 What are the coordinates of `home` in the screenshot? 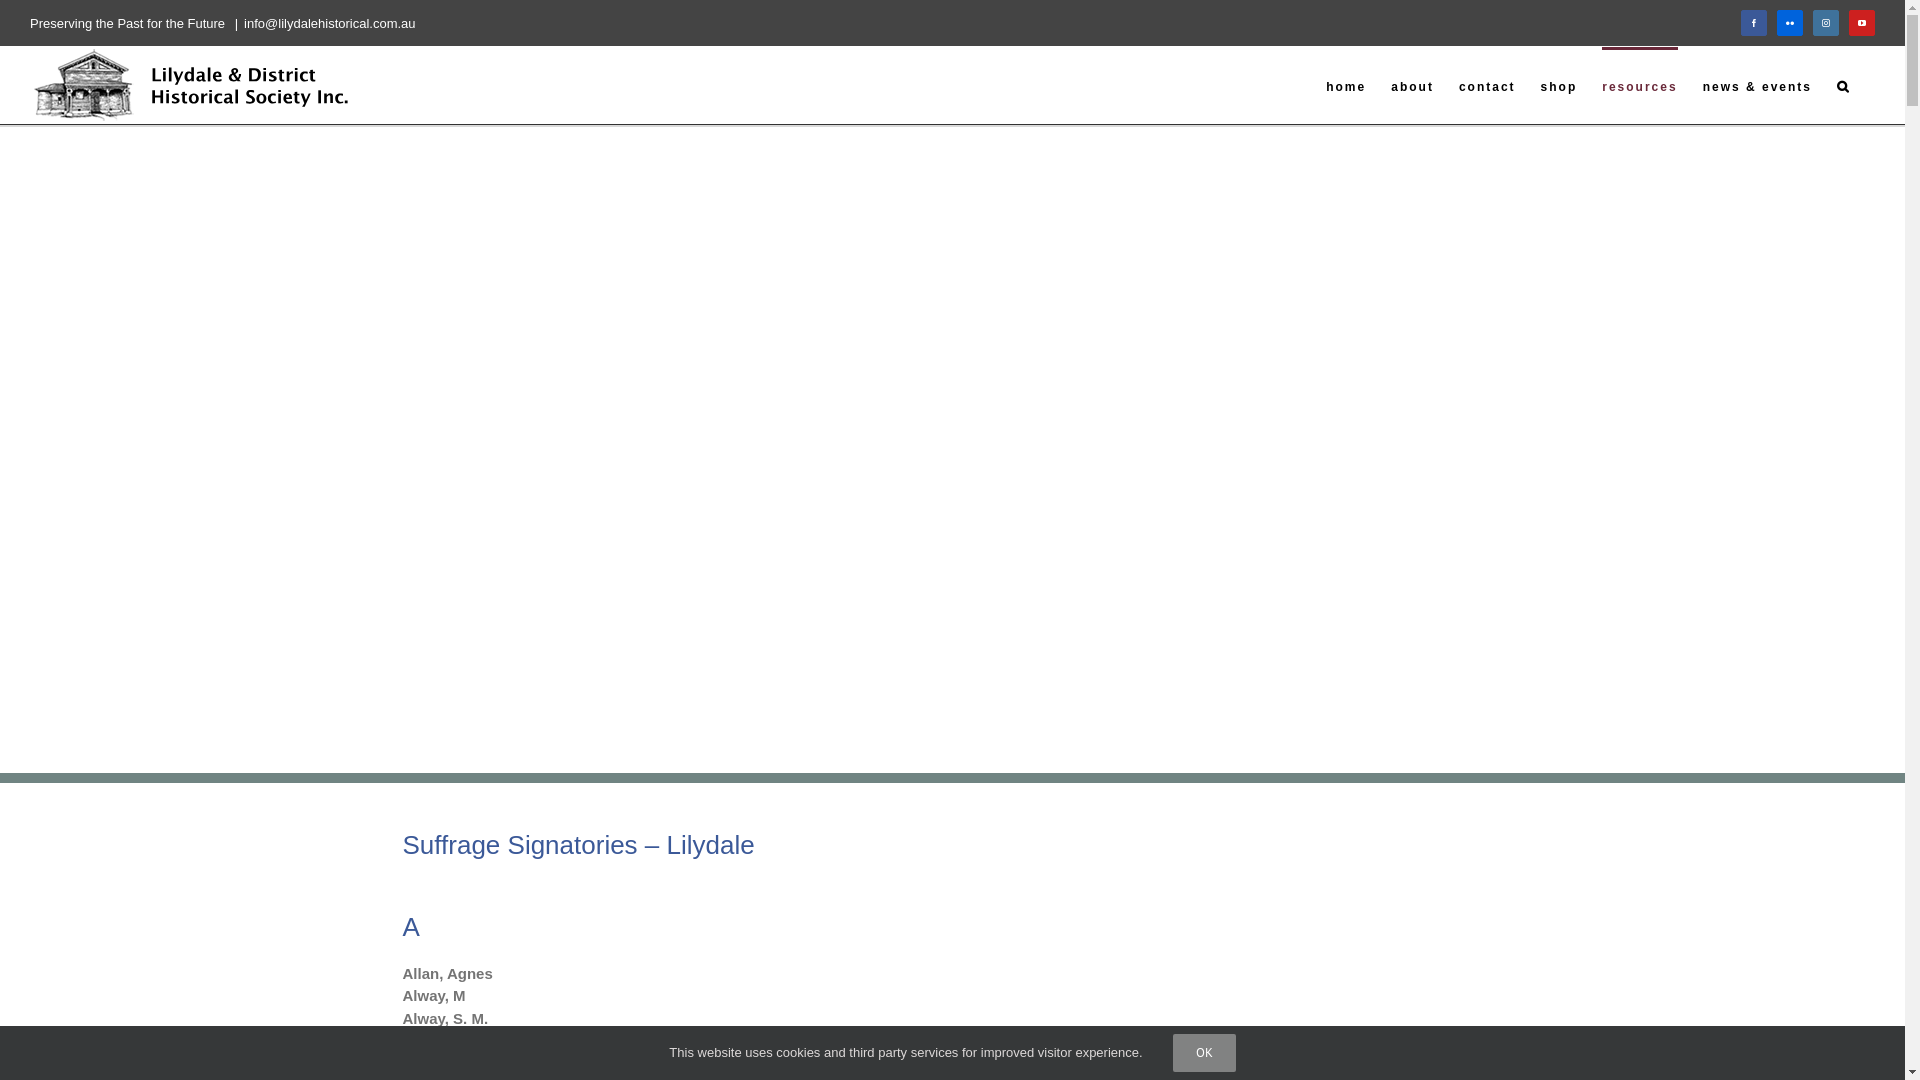 It's located at (1346, 85).